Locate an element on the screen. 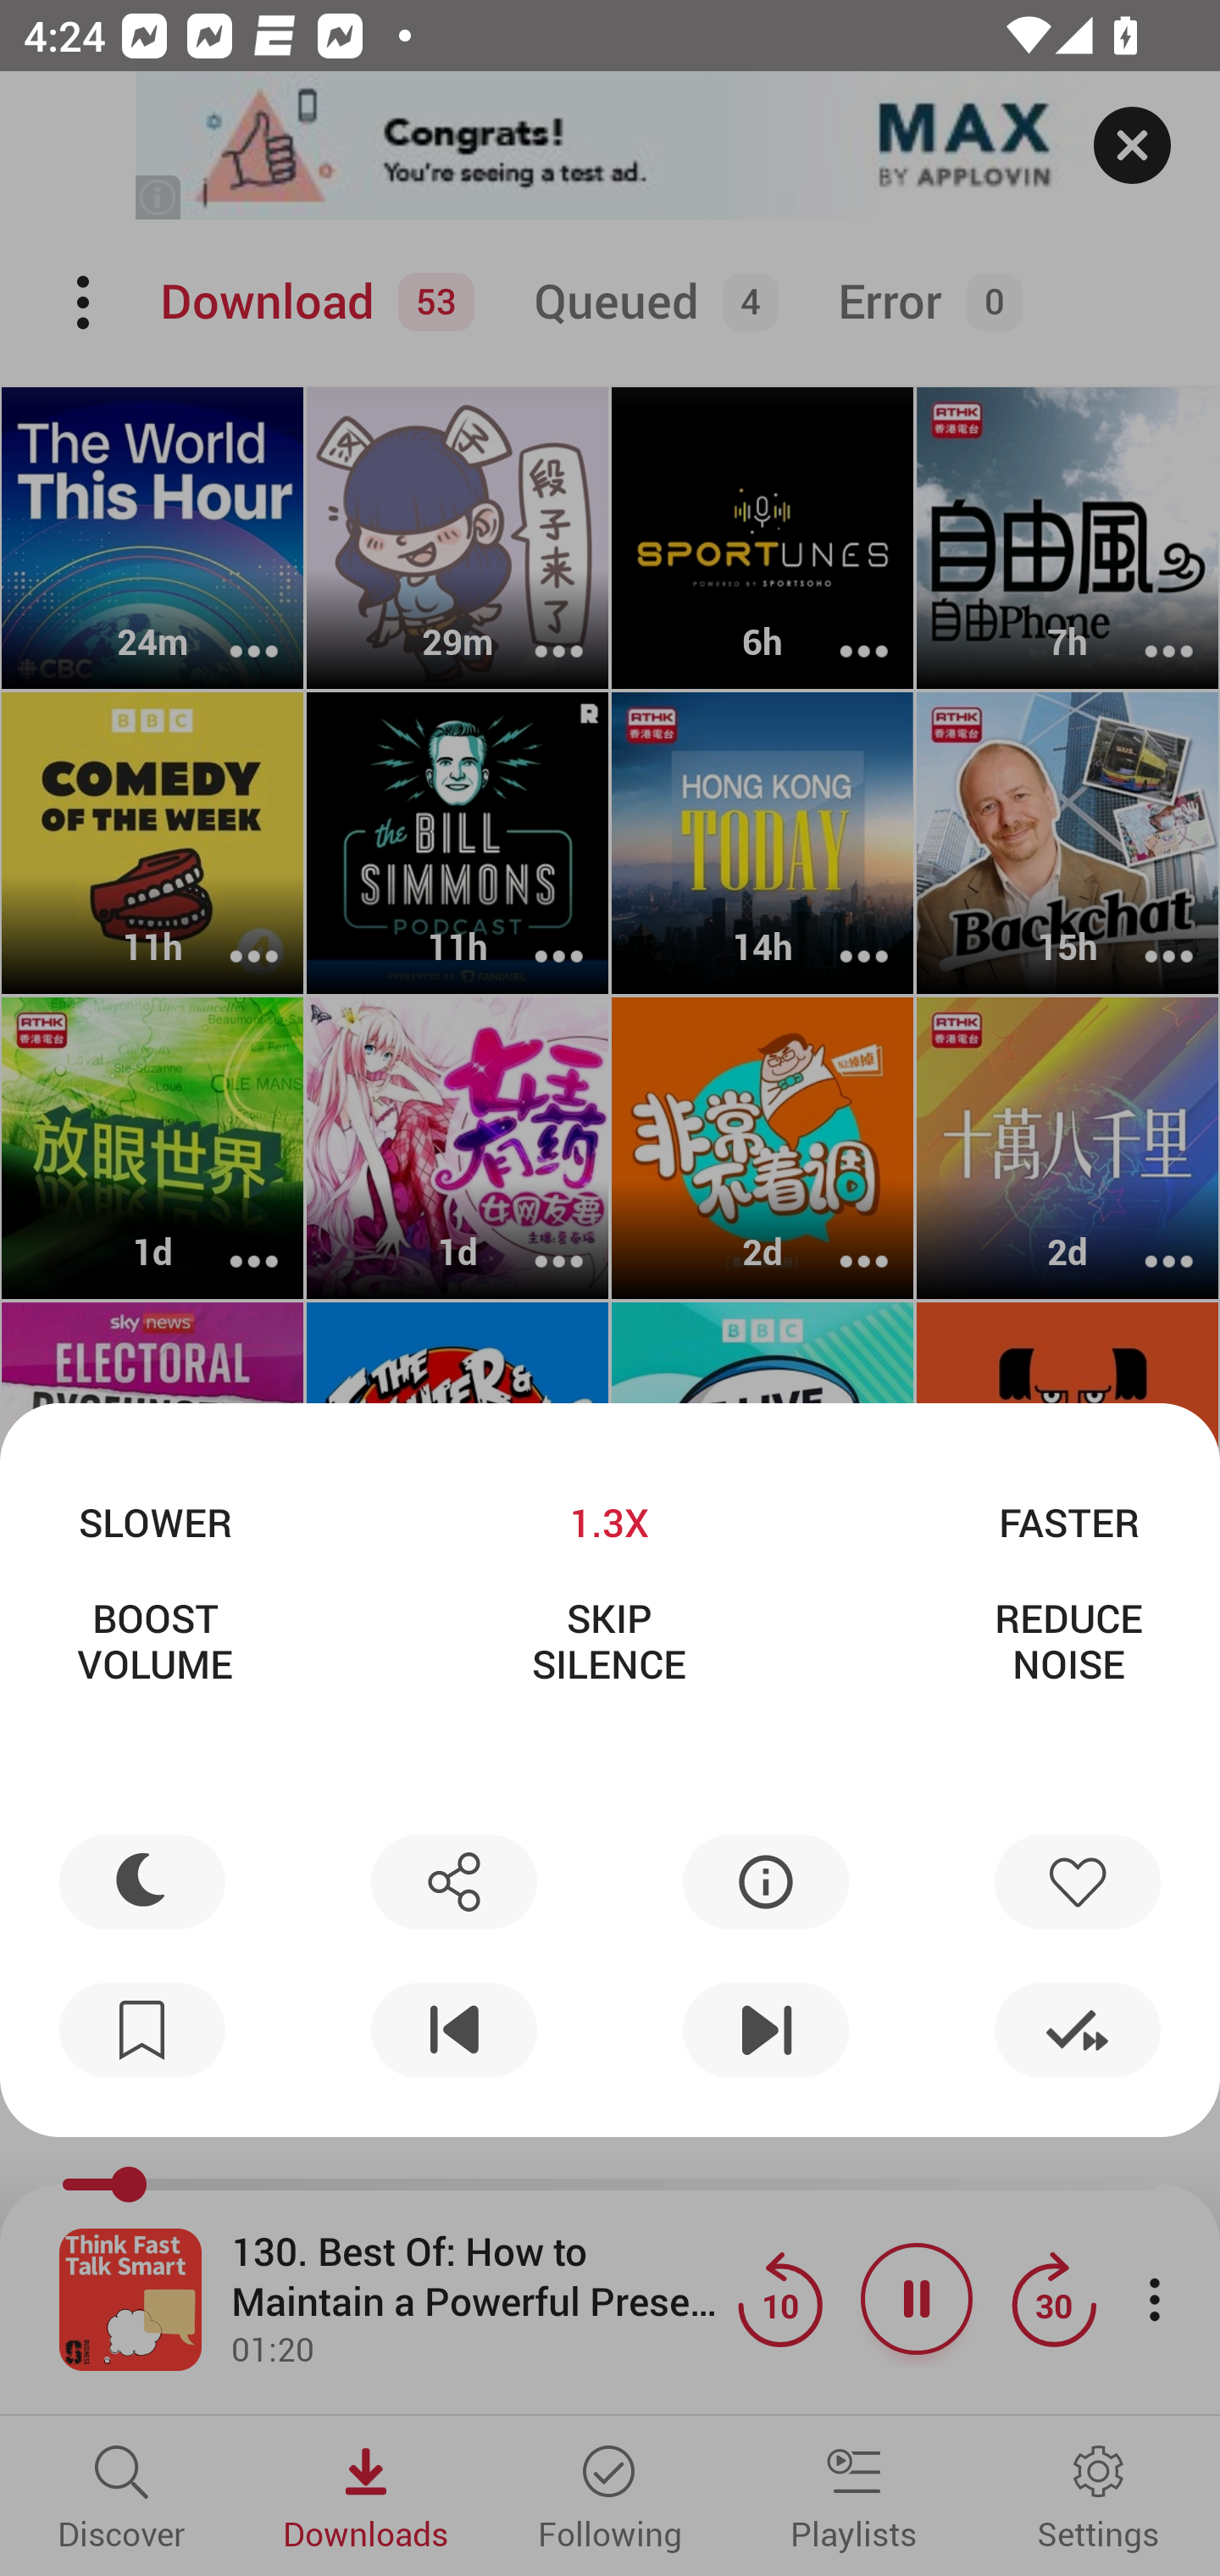 The height and width of the screenshot is (2576, 1220). Mark played and next is located at coordinates (1077, 2030).